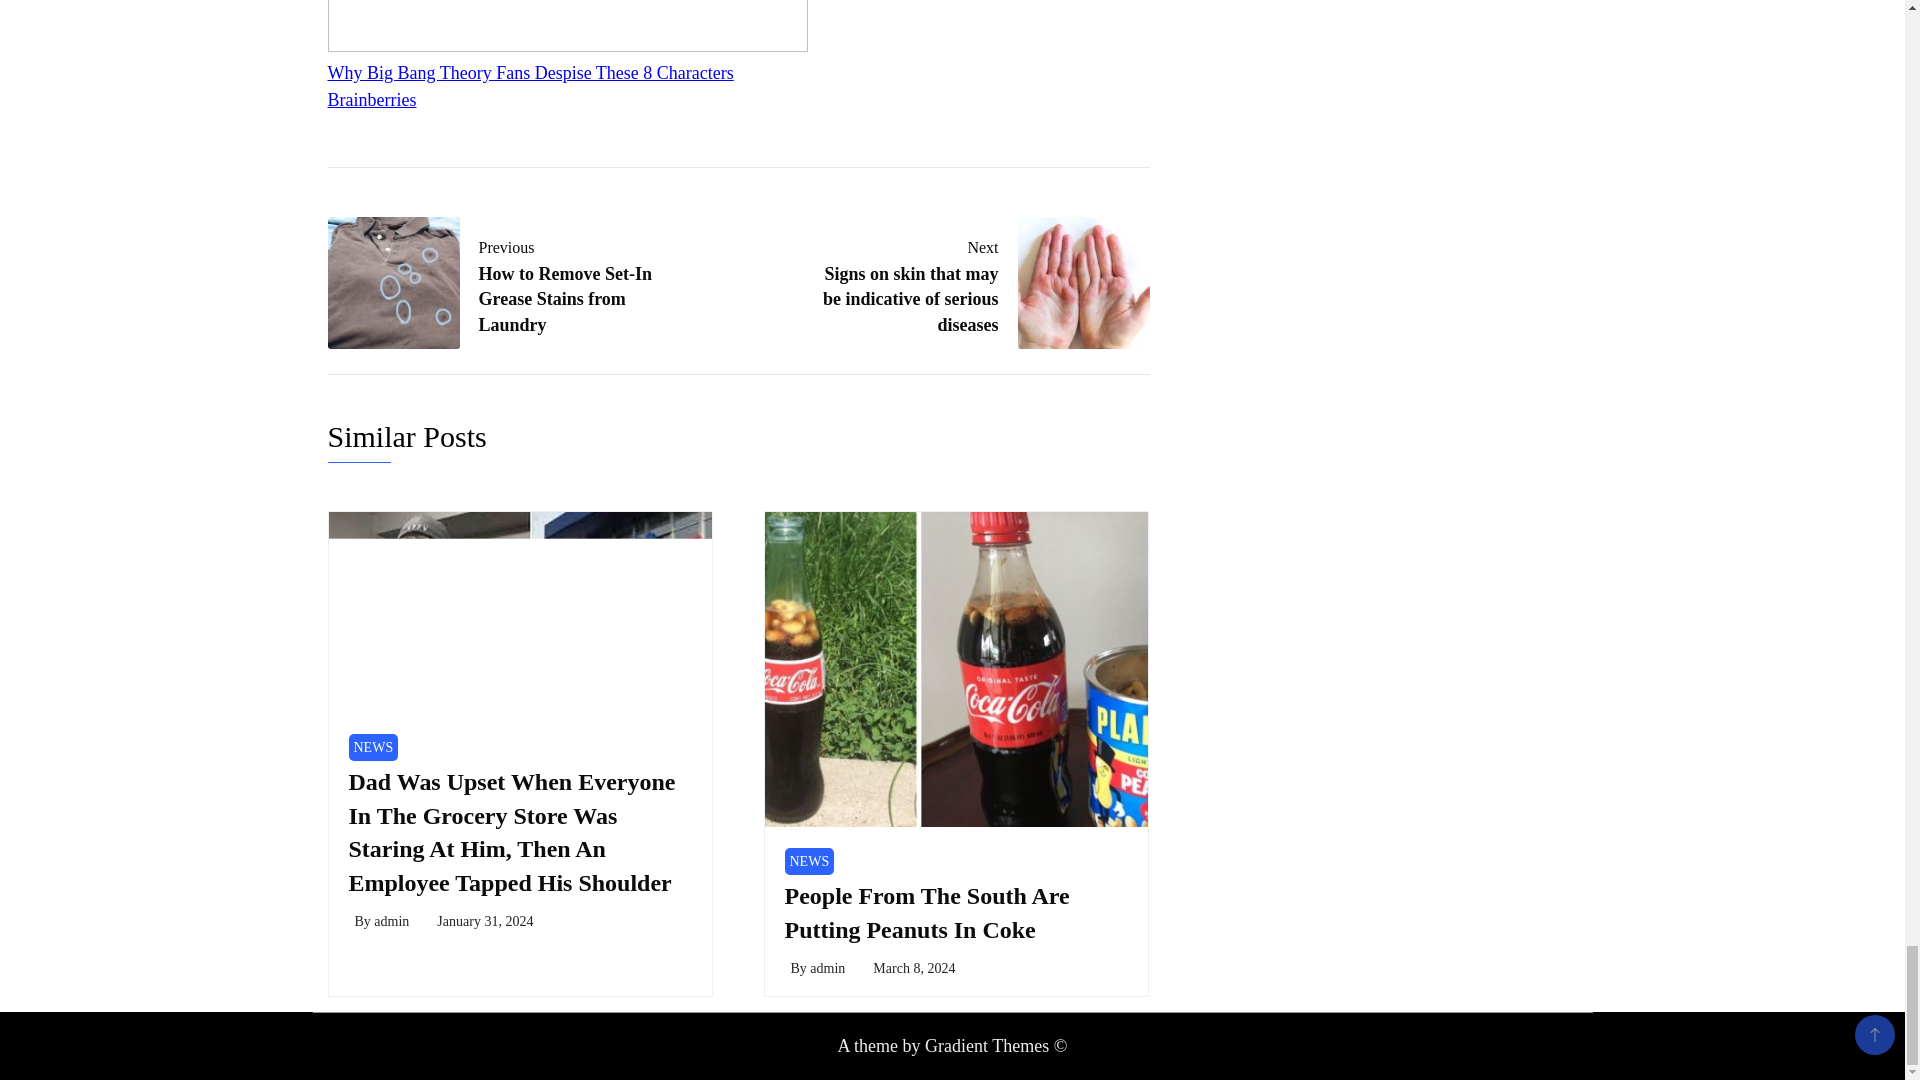 The width and height of the screenshot is (1920, 1080). I want to click on NEWS, so click(926, 912).